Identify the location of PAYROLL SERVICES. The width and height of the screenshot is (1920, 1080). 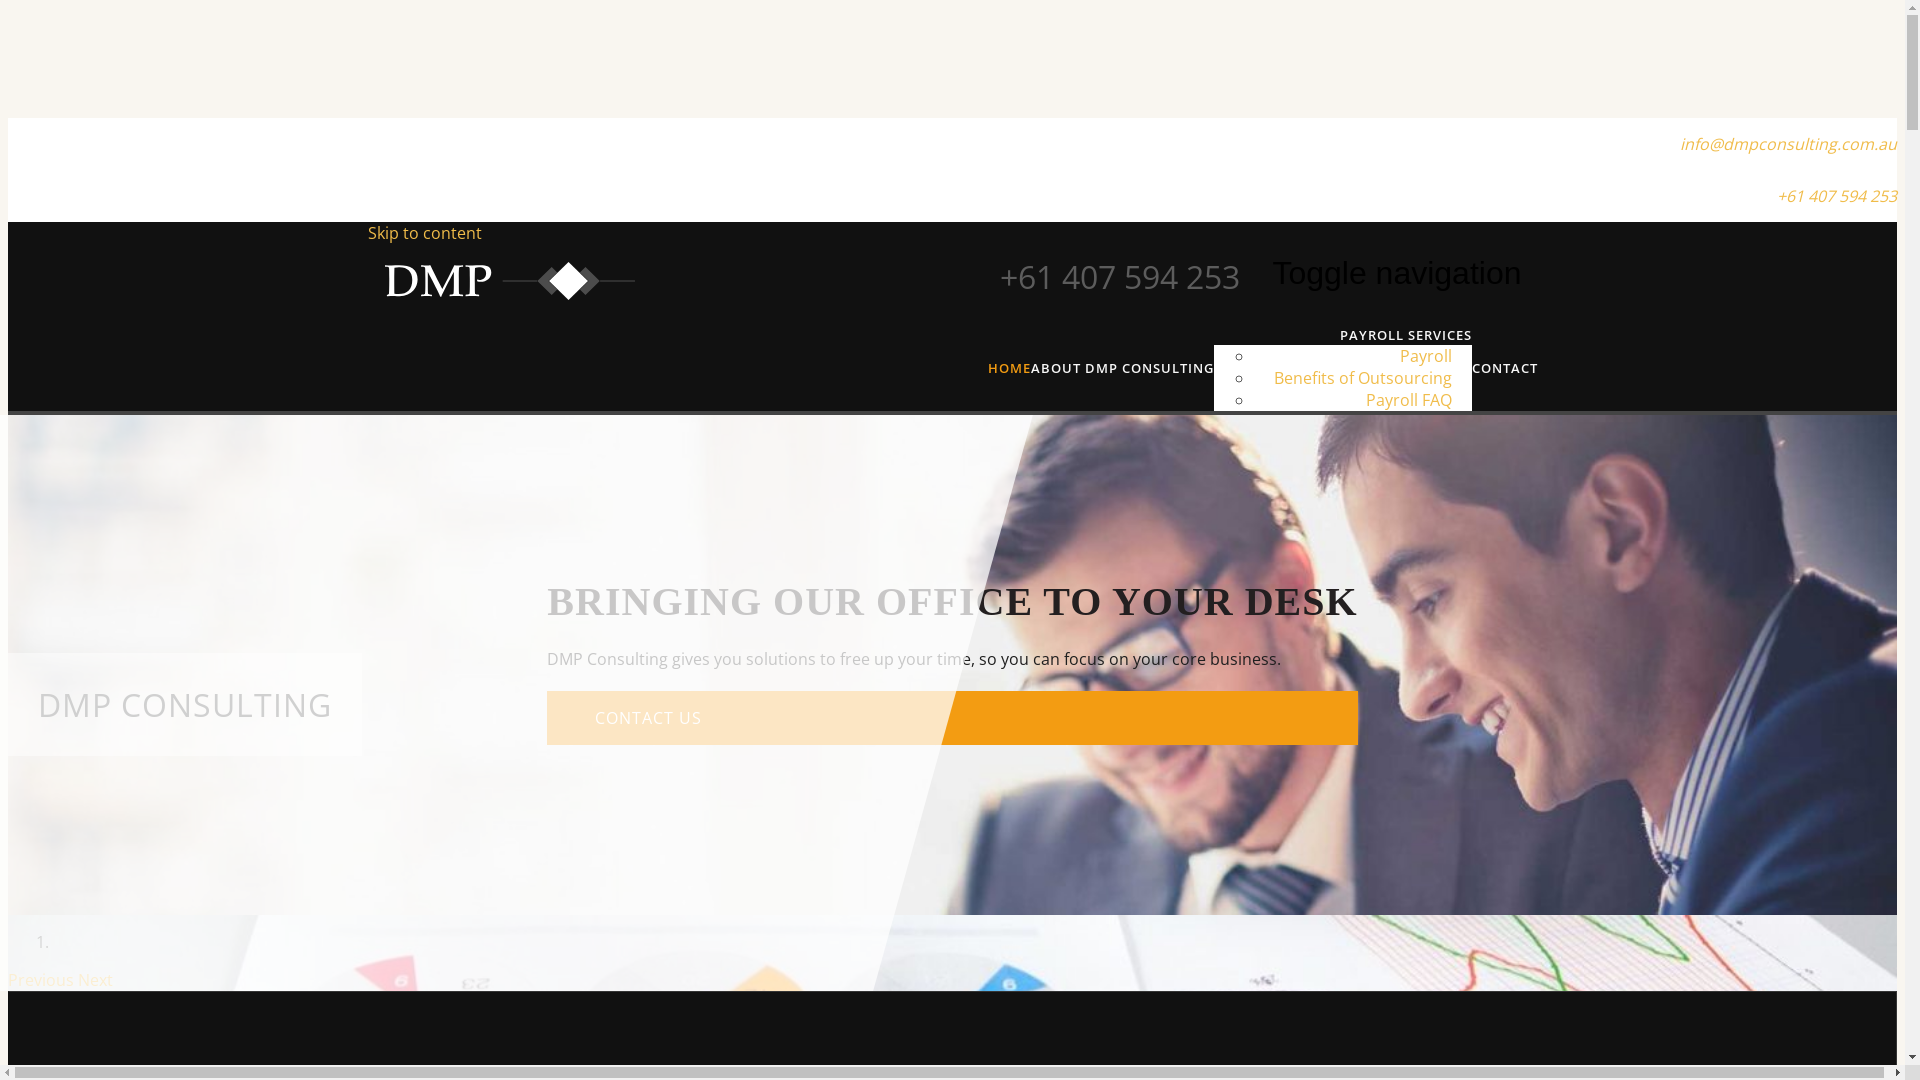
(1406, 335).